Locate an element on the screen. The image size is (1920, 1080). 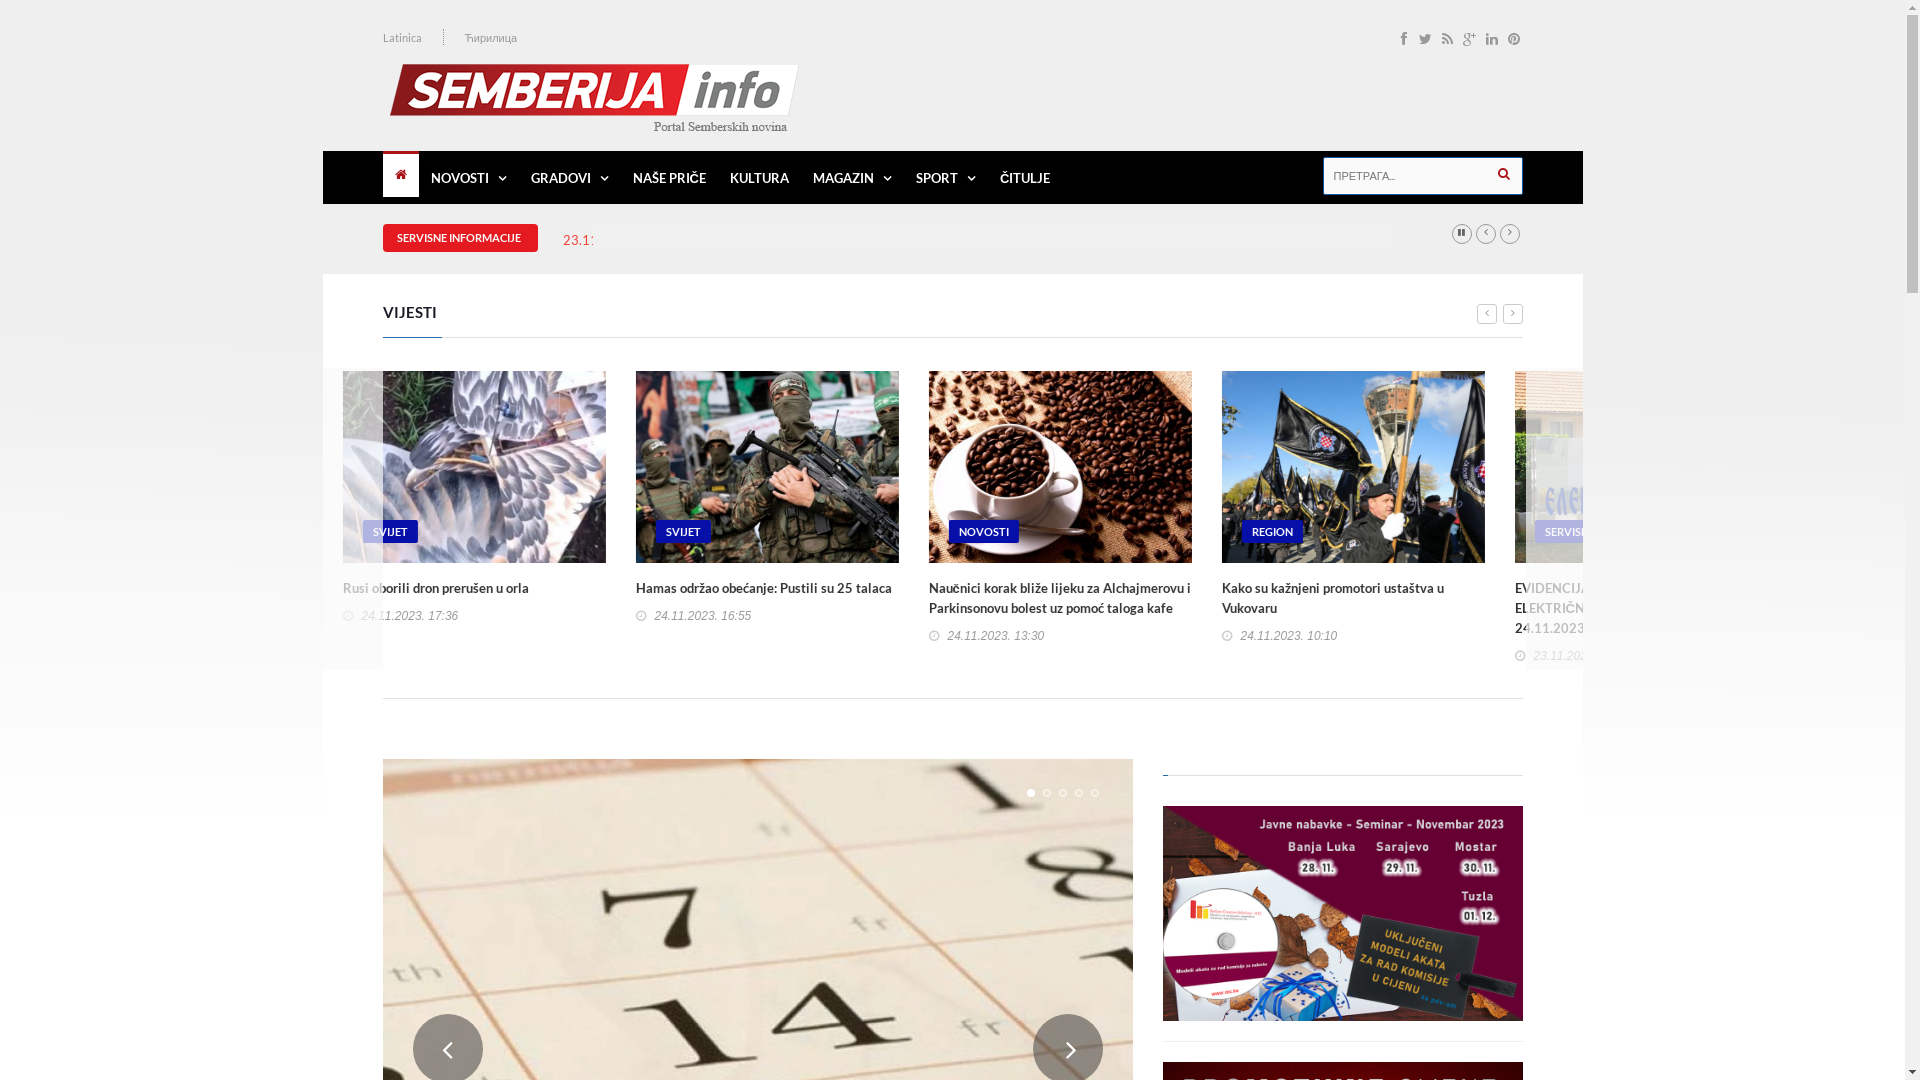
MAGAZIN is located at coordinates (852, 178).